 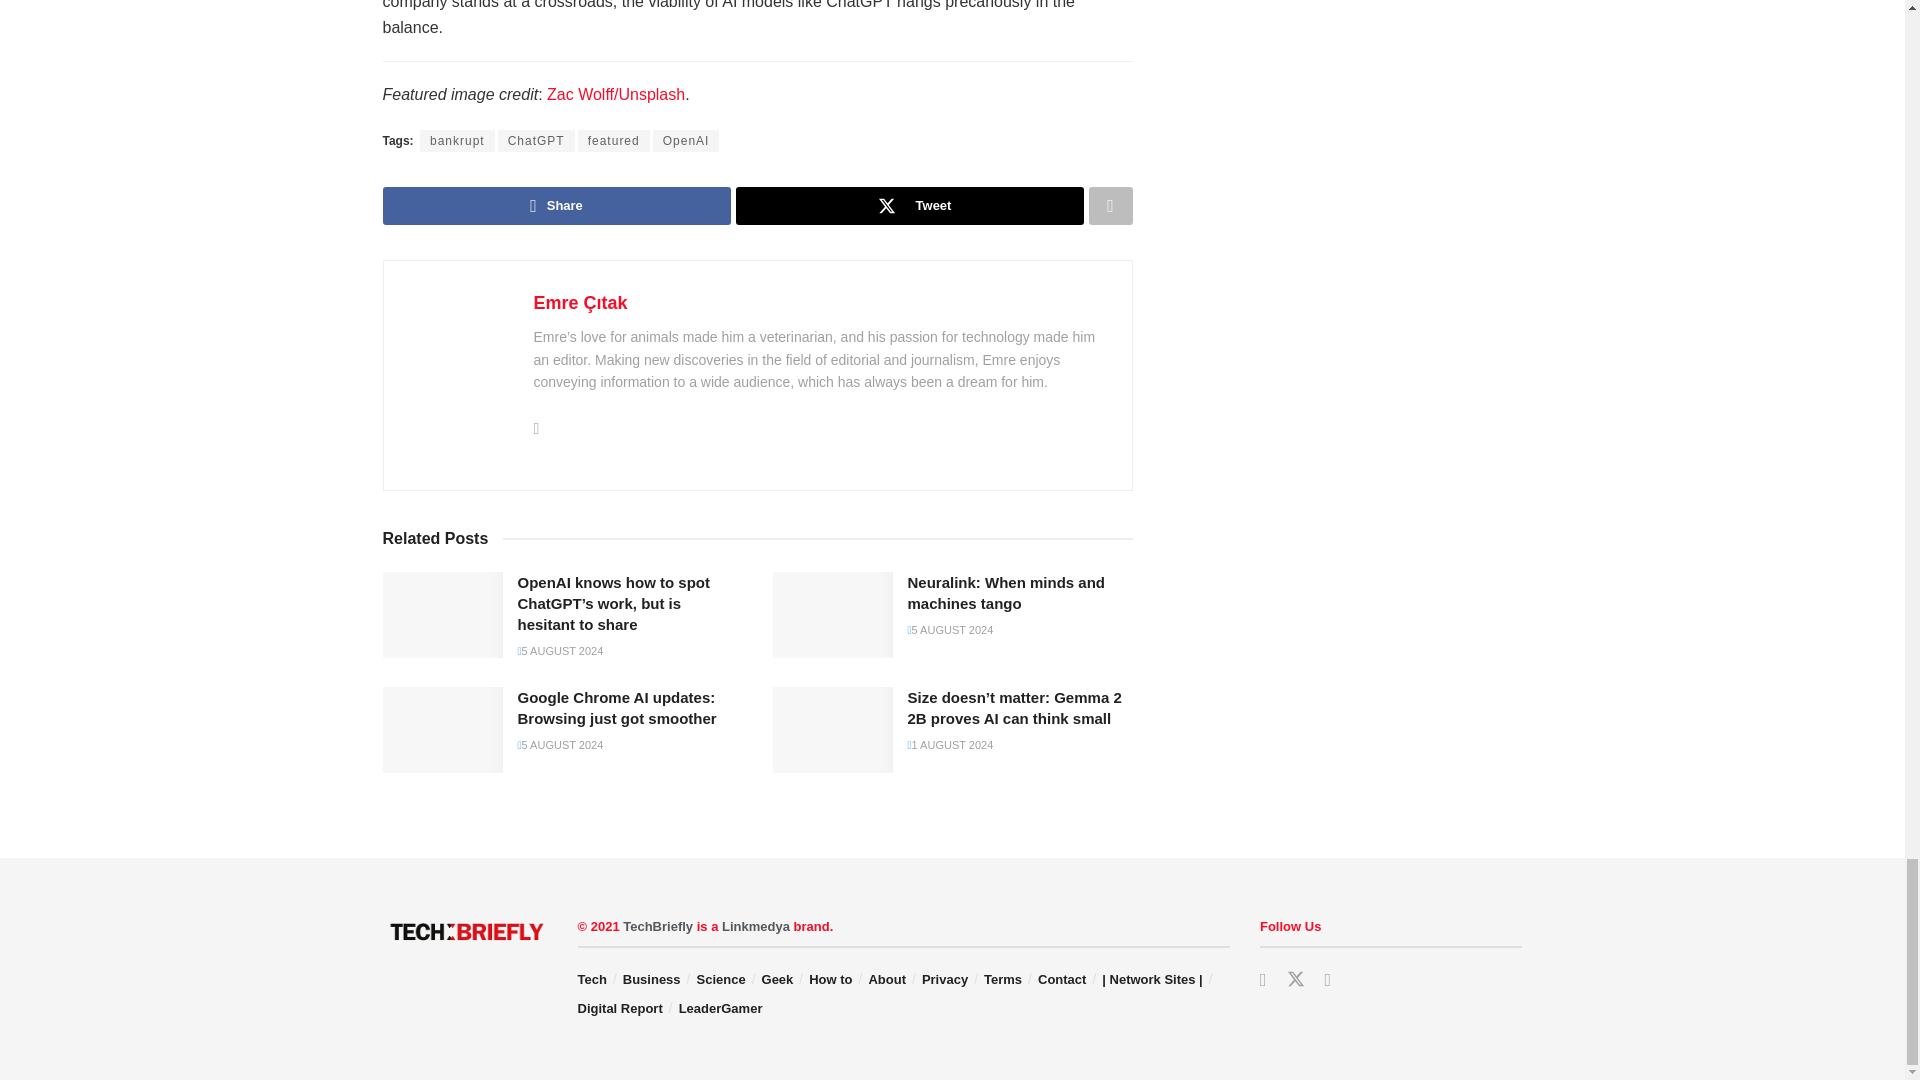 I want to click on Neuralink: When minds and machines tango, so click(x=832, y=614).